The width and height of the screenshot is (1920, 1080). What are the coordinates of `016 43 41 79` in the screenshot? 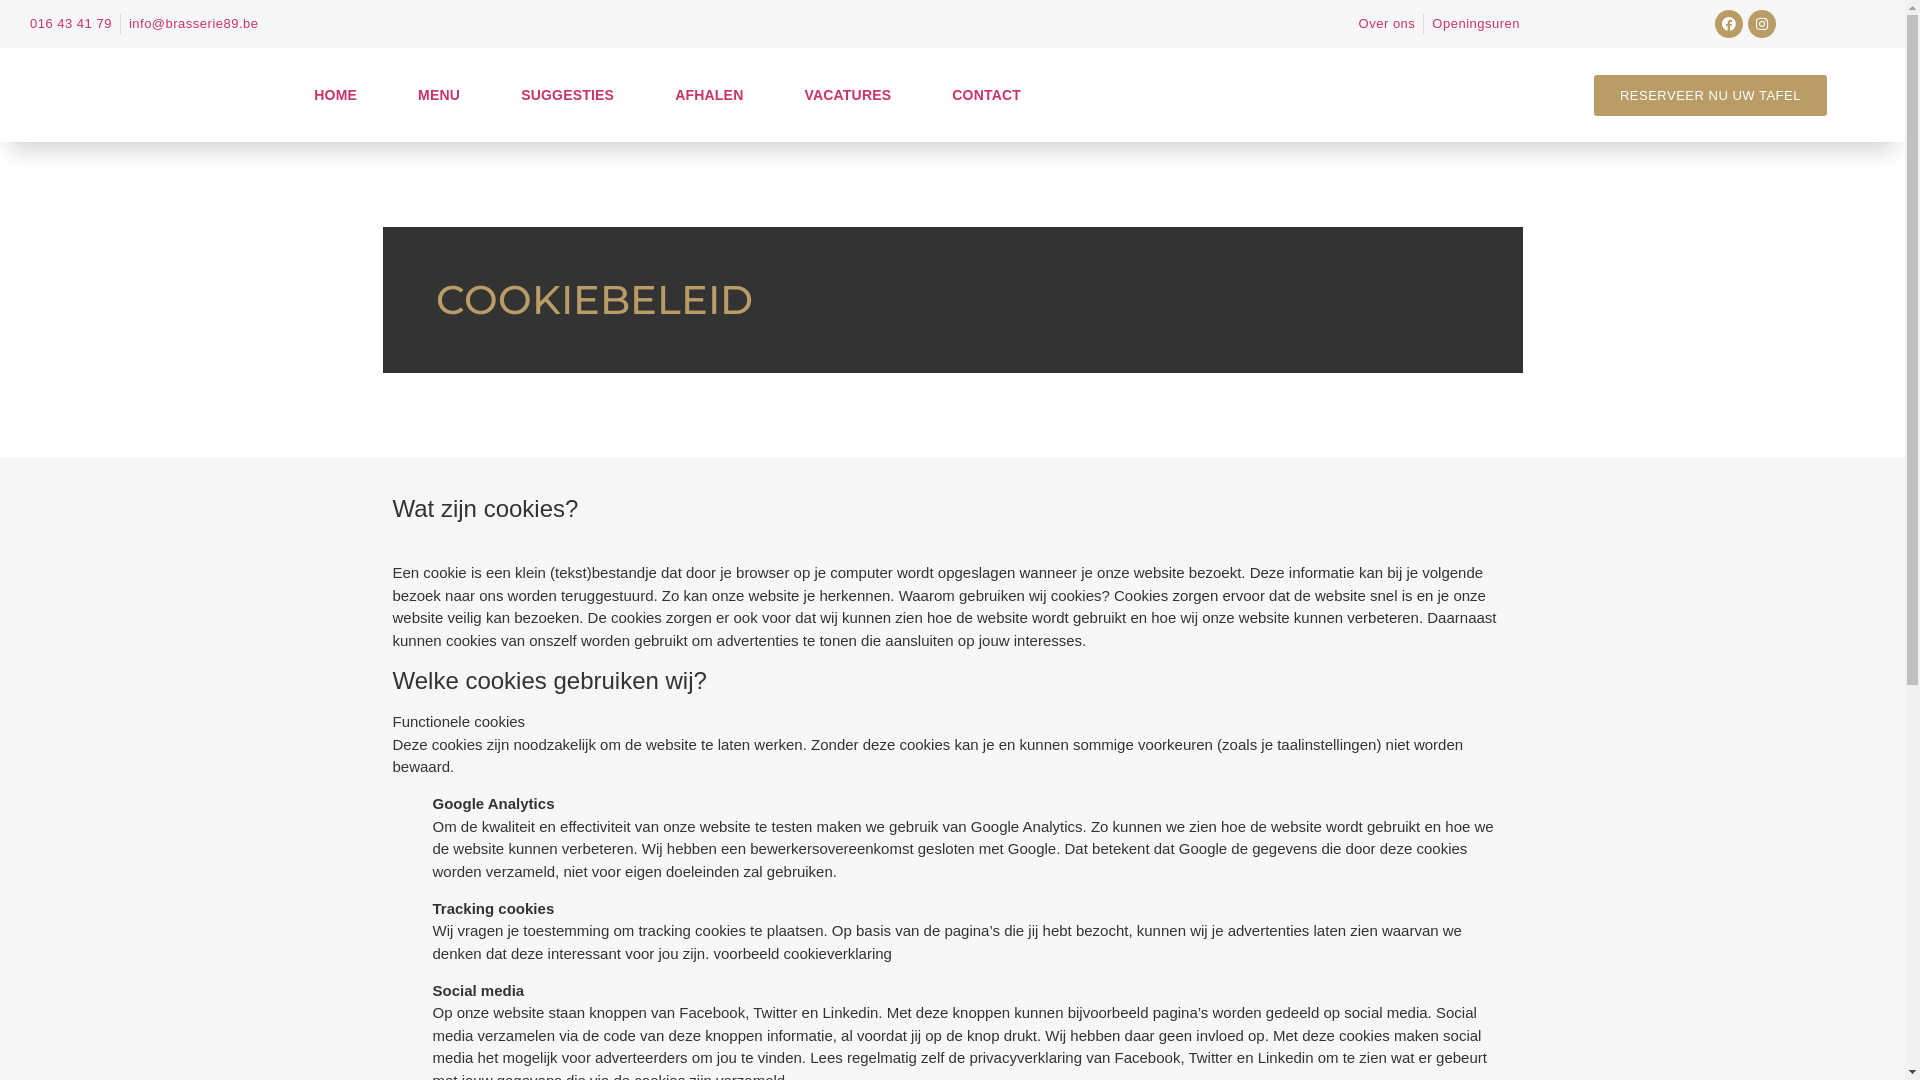 It's located at (71, 24).